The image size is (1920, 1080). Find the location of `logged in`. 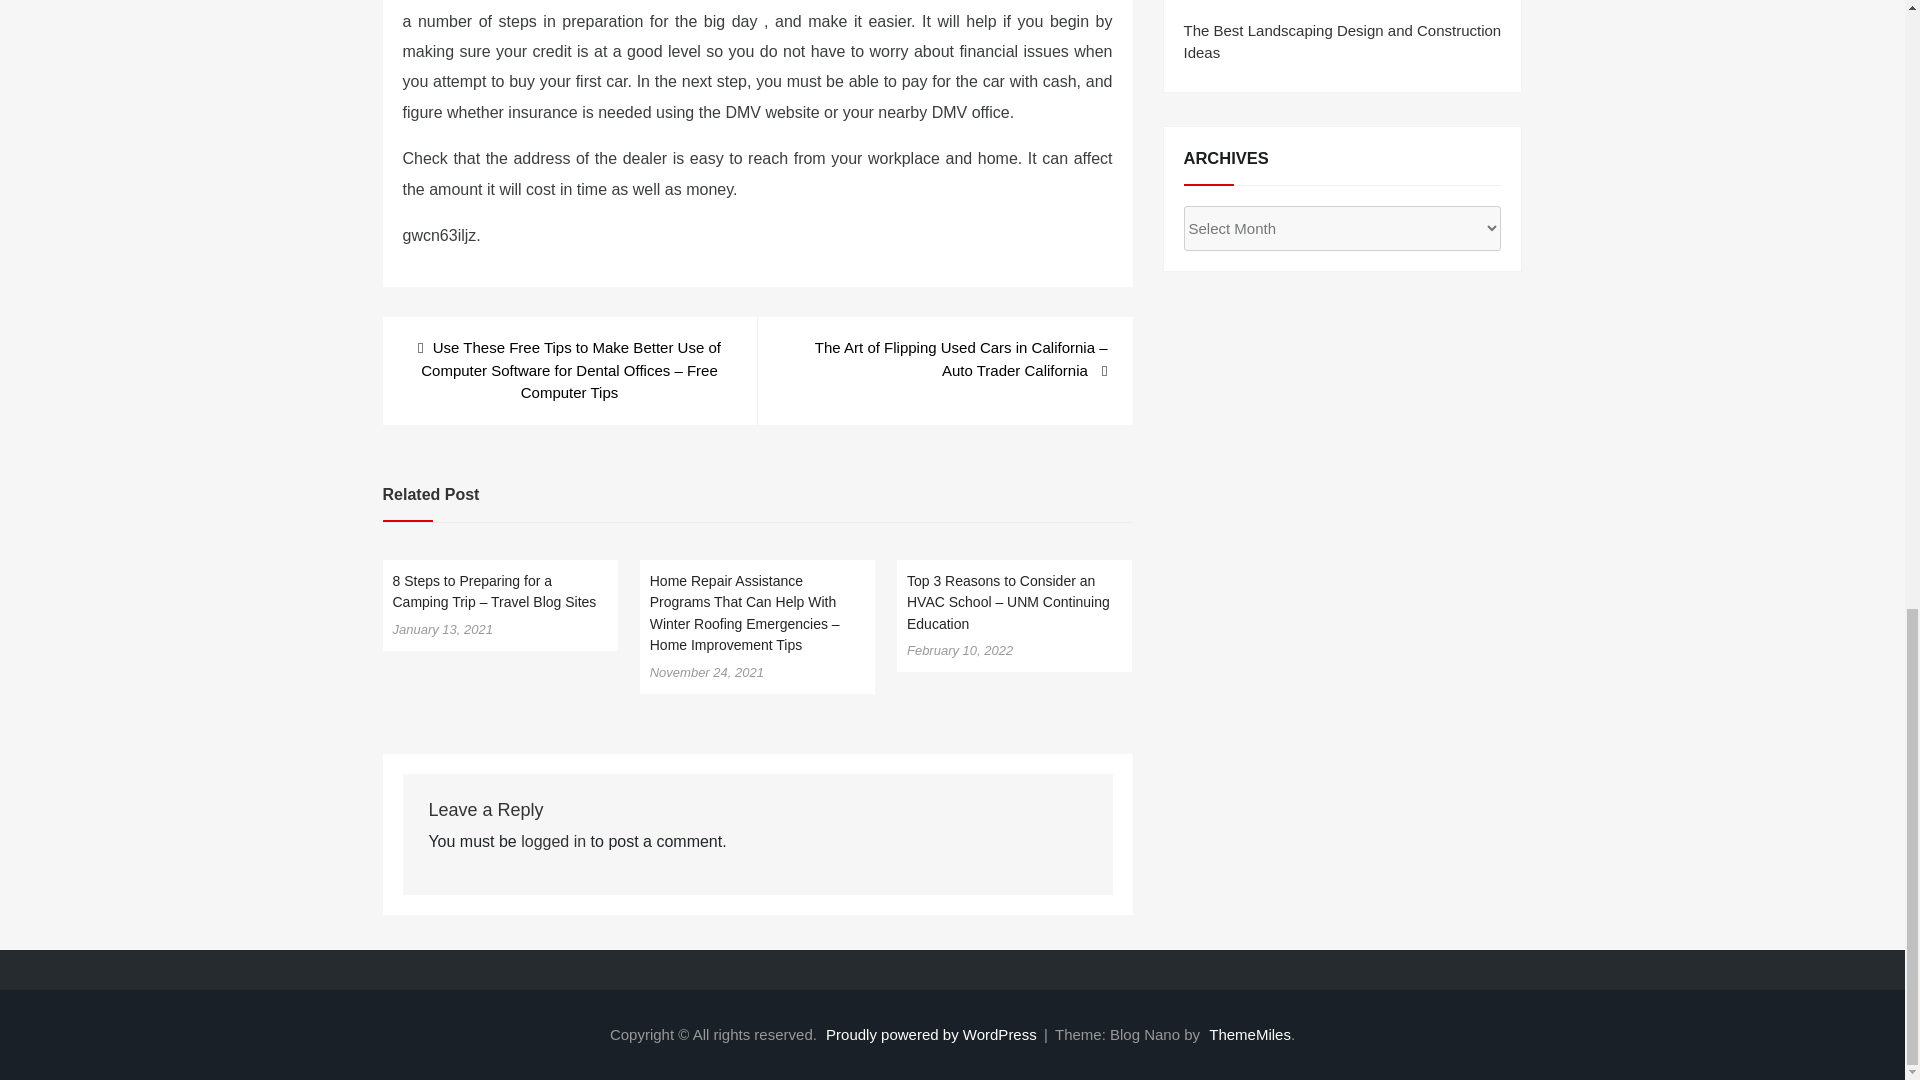

logged in is located at coordinates (552, 840).